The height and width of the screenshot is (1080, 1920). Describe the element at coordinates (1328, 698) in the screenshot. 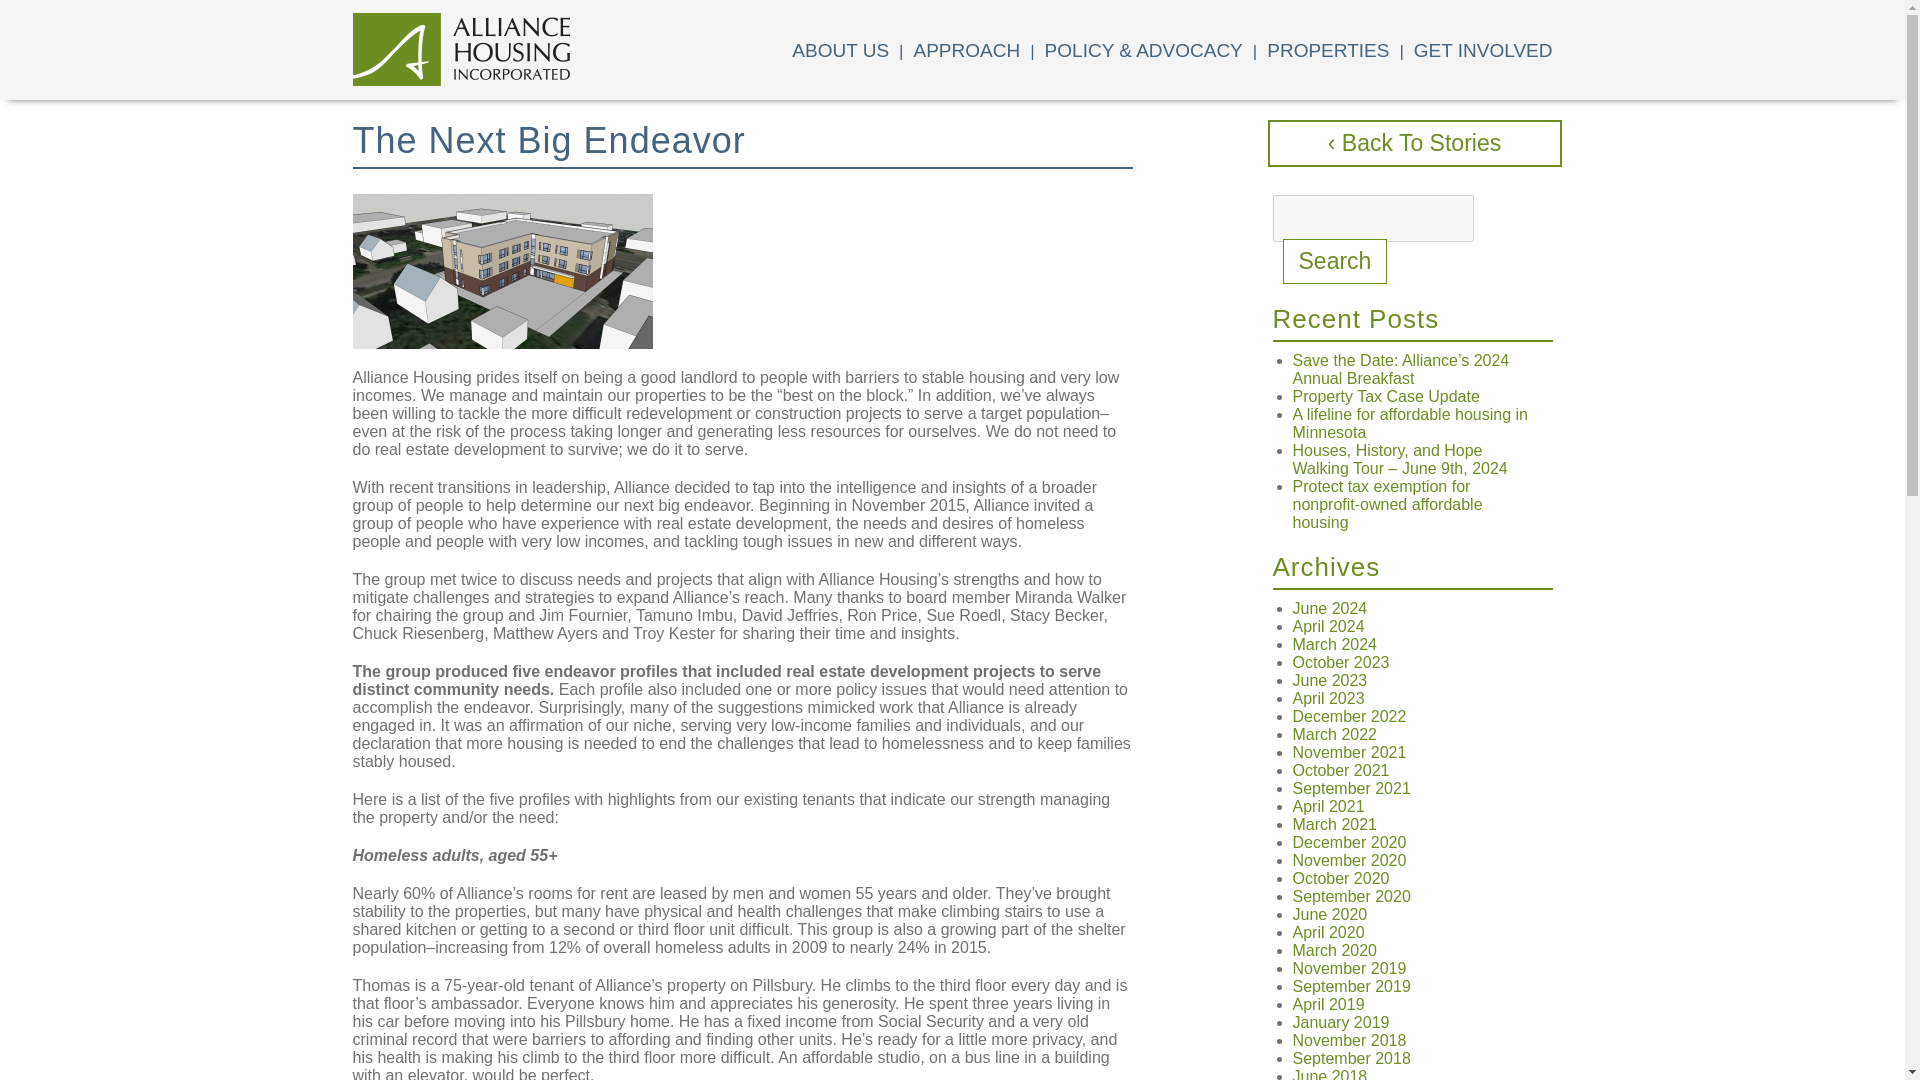

I see `April 2023` at that location.